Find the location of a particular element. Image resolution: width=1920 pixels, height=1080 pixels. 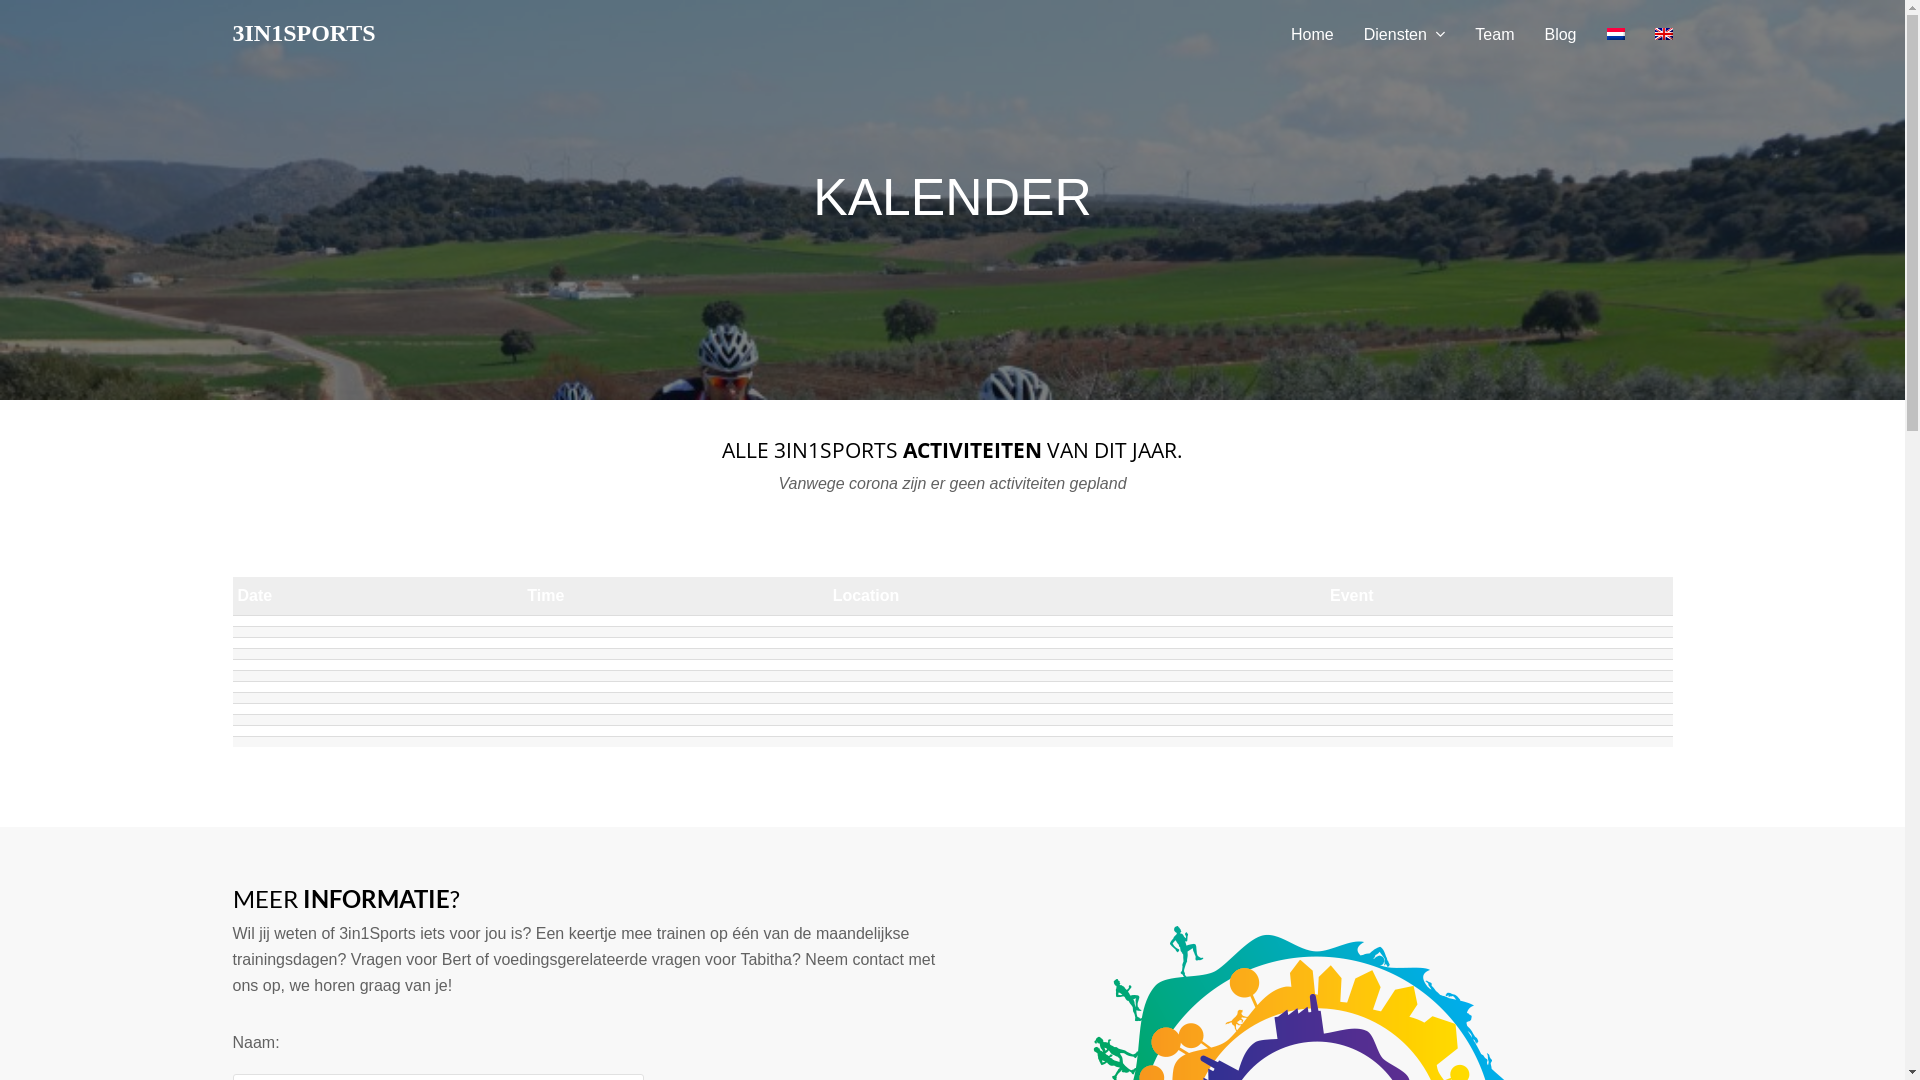

Team is located at coordinates (1494, 35).